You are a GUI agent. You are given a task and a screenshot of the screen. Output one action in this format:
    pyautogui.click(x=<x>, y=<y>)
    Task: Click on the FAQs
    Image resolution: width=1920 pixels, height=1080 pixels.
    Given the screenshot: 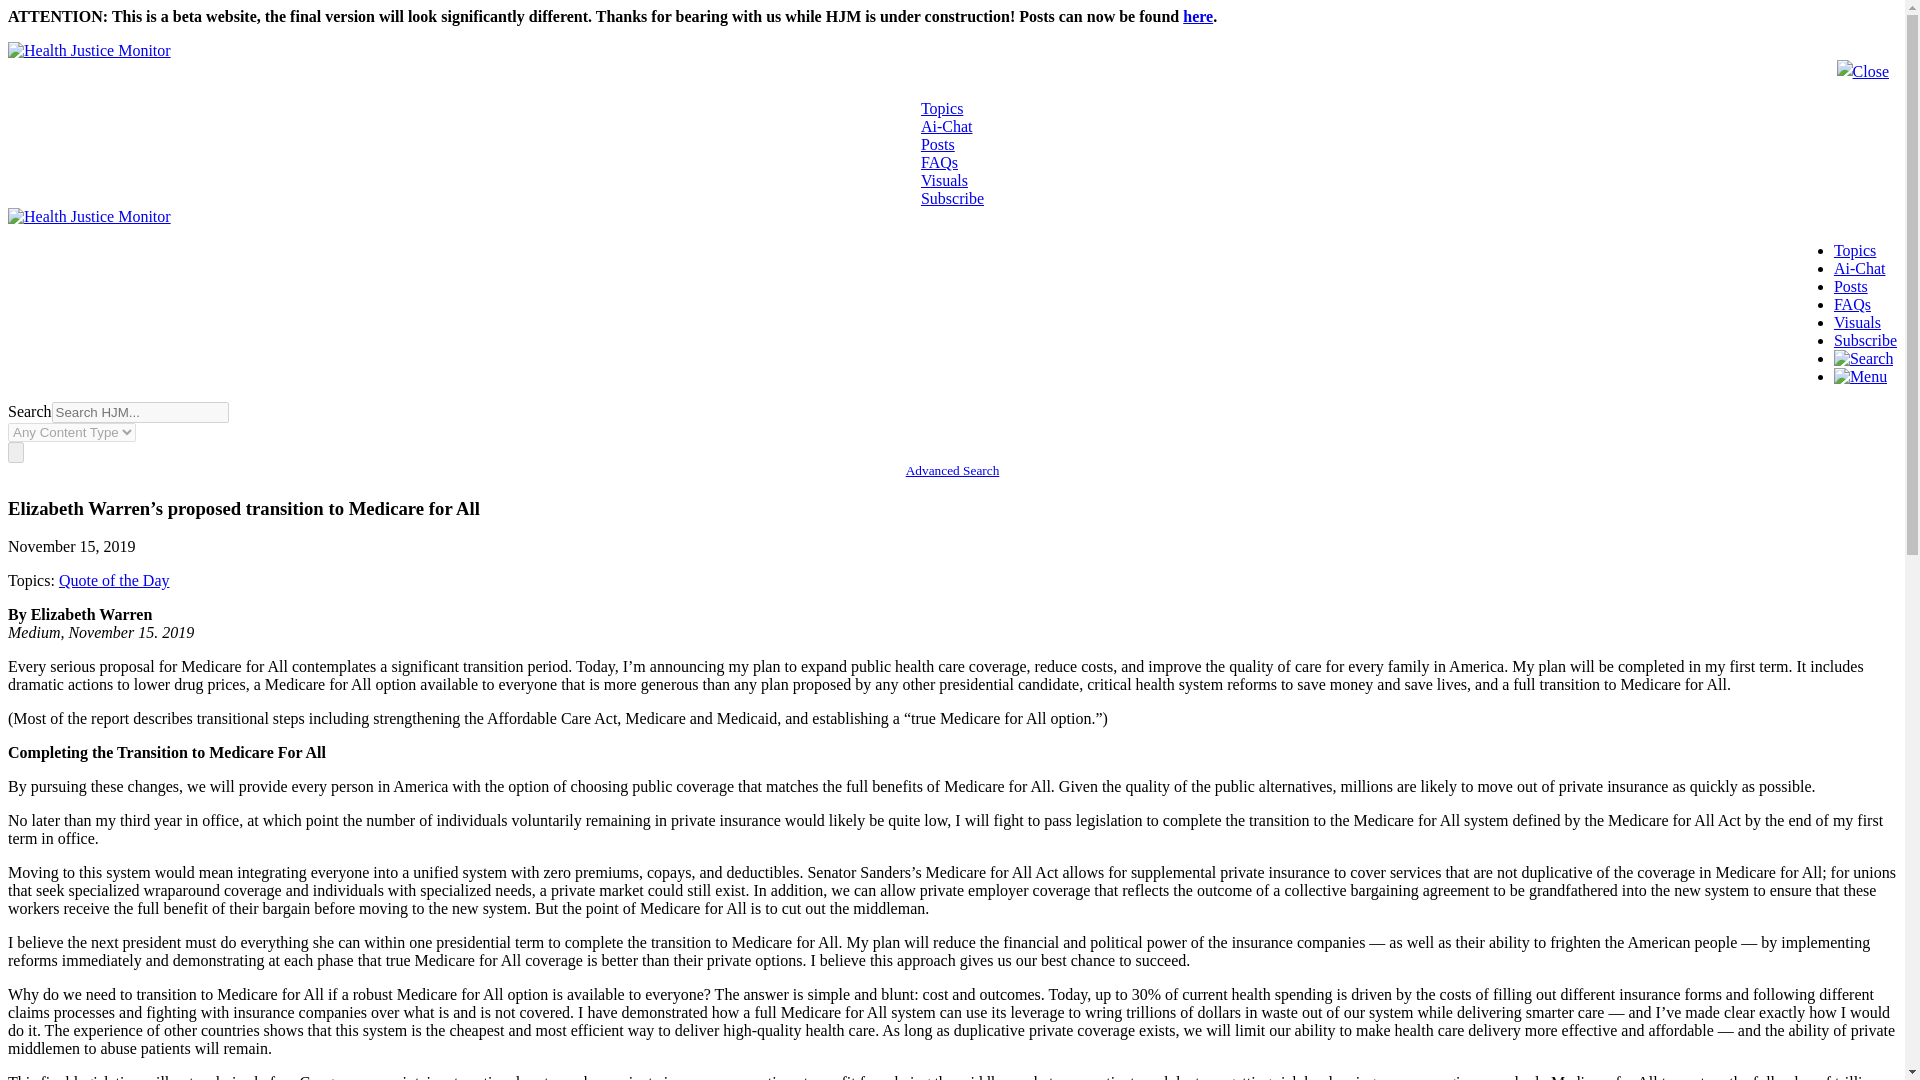 What is the action you would take?
    pyautogui.click(x=1852, y=304)
    